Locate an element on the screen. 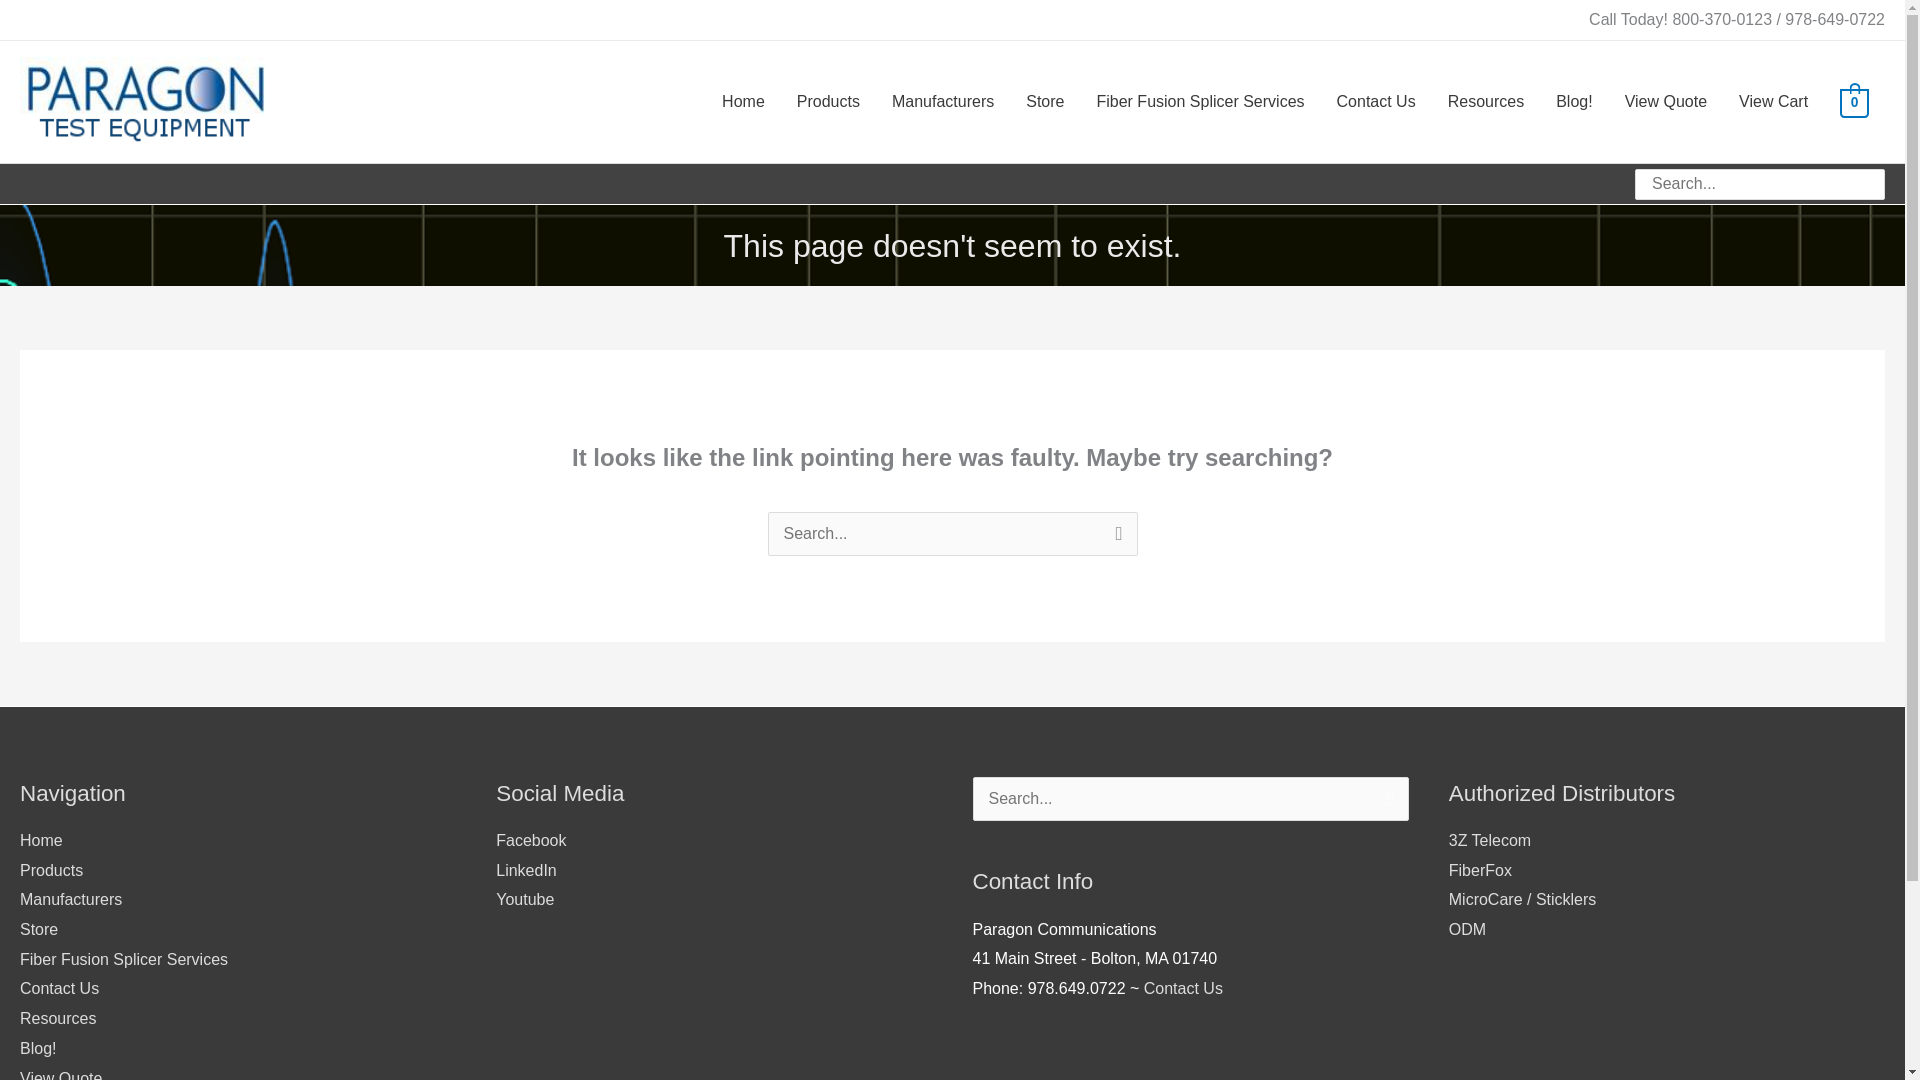 Image resolution: width=1920 pixels, height=1080 pixels. LinkedIn is located at coordinates (526, 870).